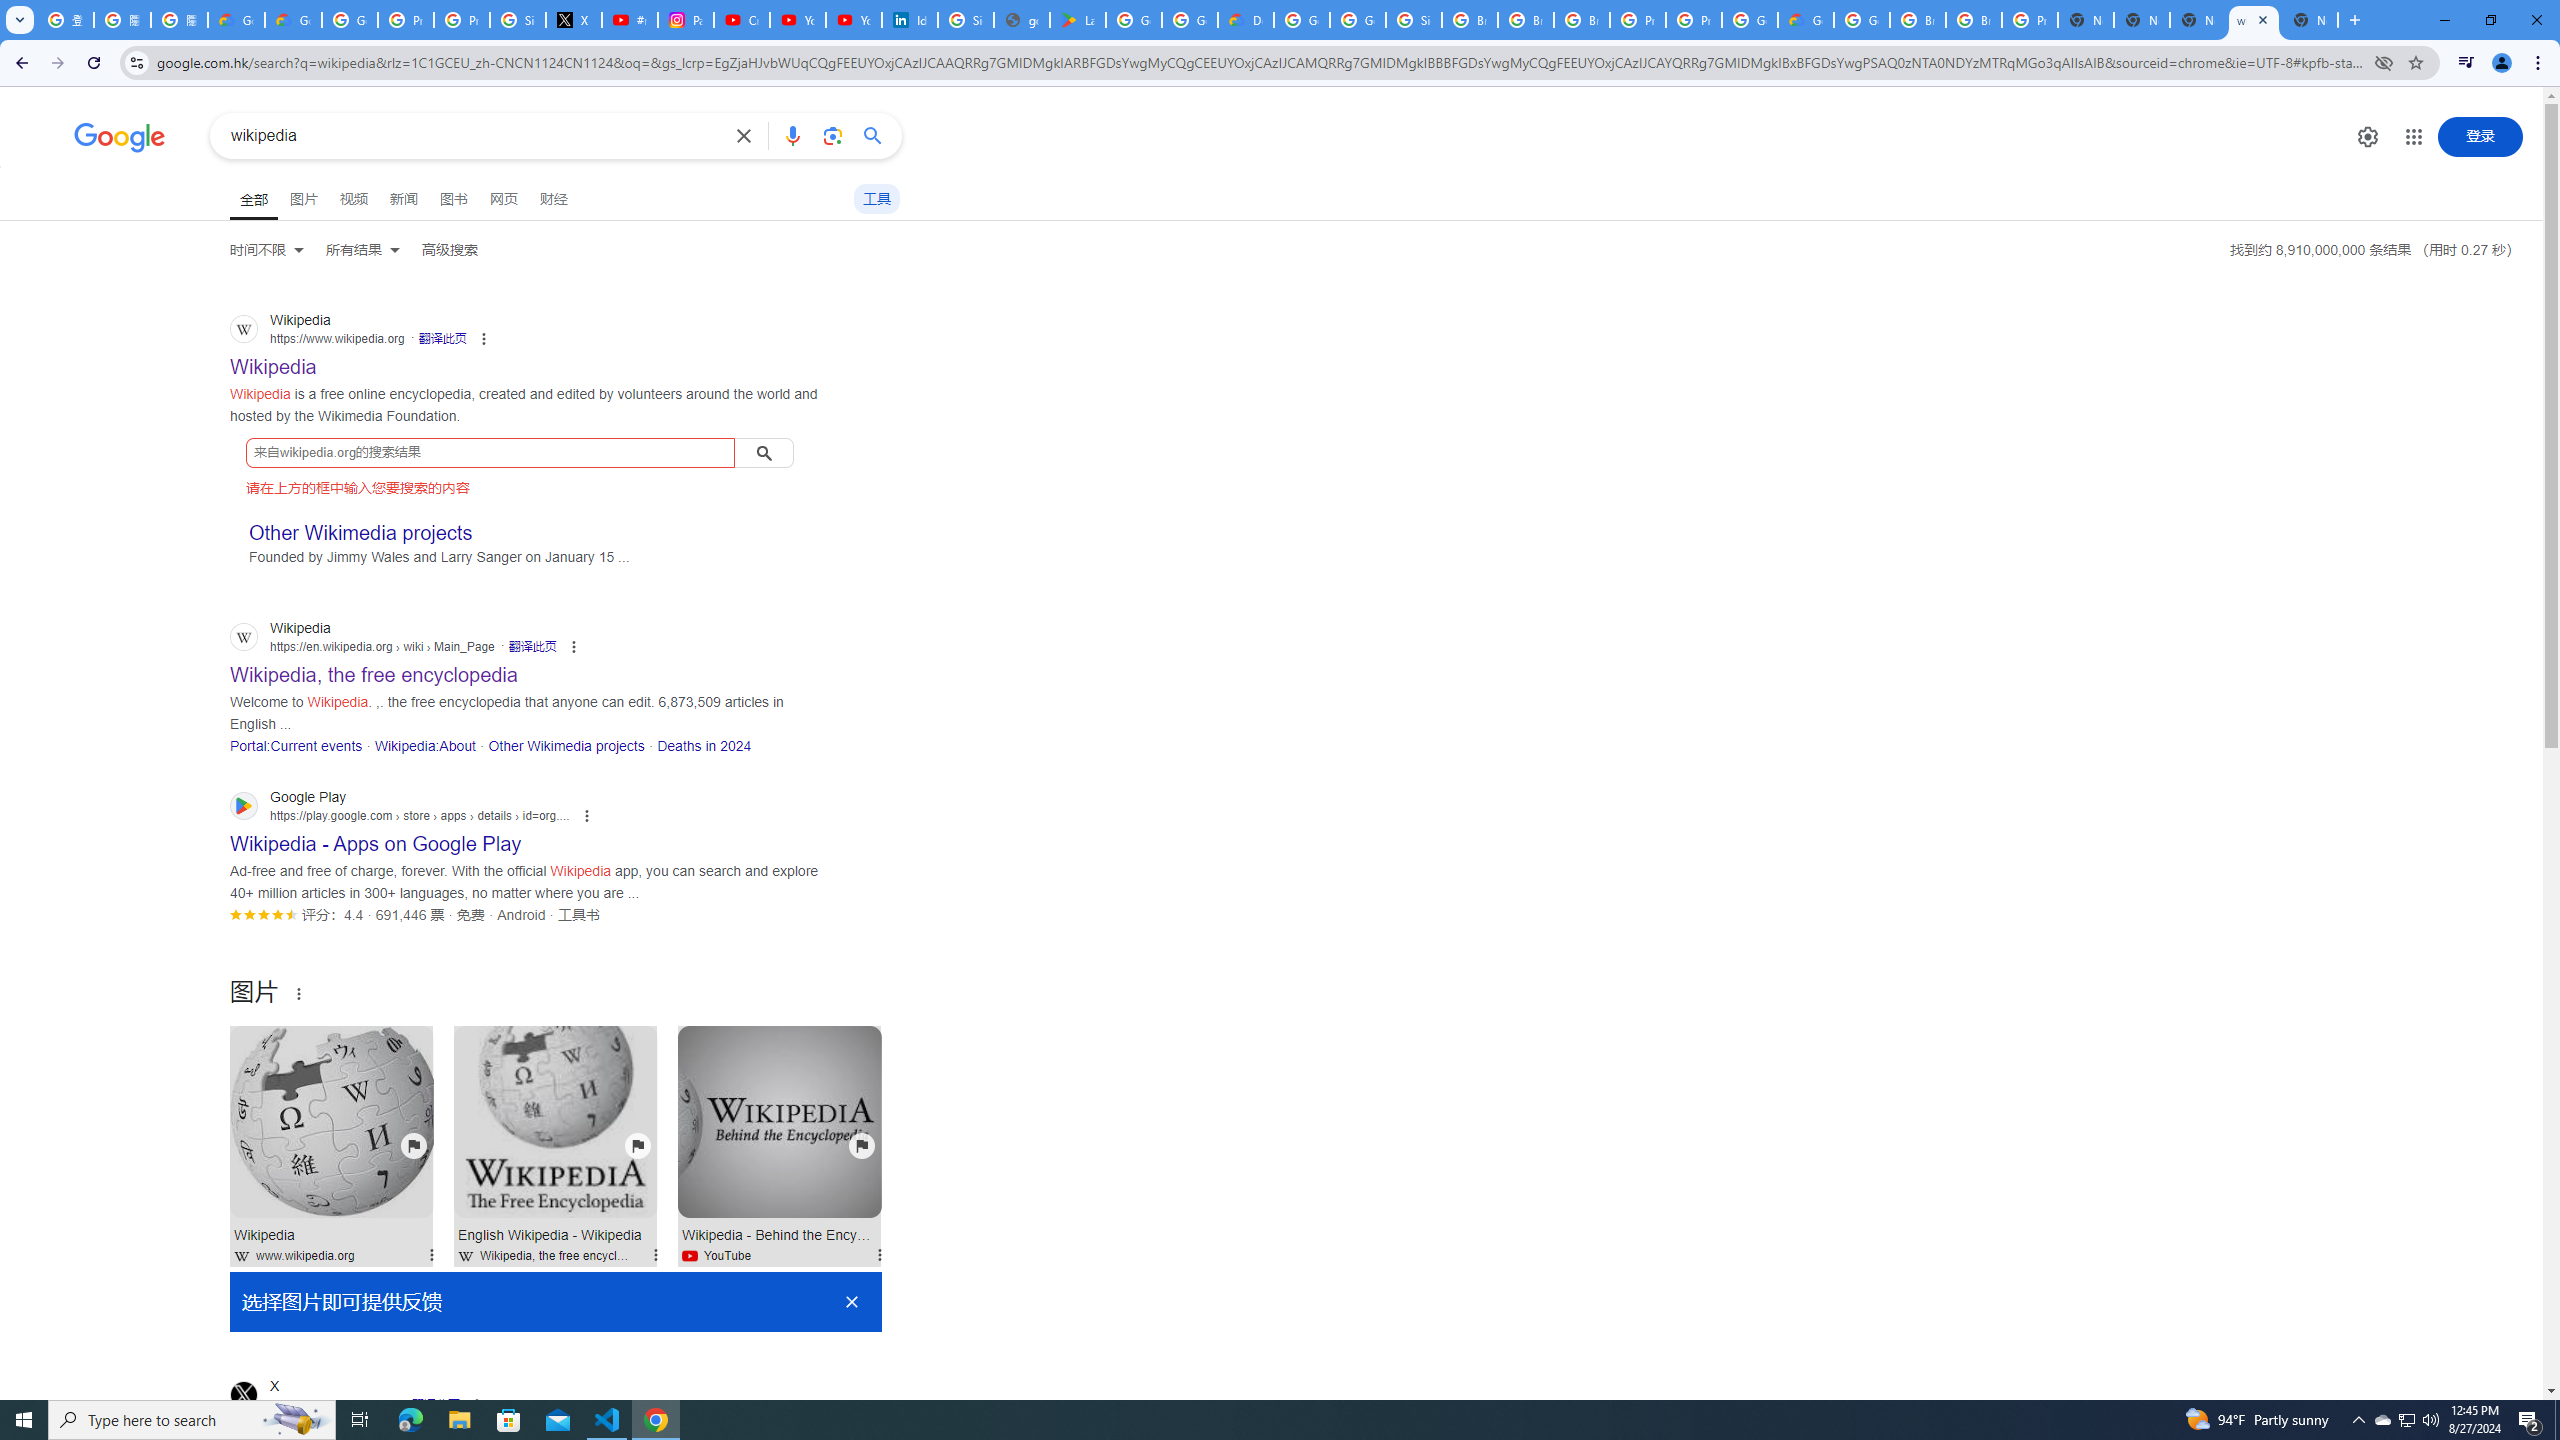 Image resolution: width=2560 pixels, height=1440 pixels. What do you see at coordinates (296, 746) in the screenshot?
I see `Portal:Current events` at bounding box center [296, 746].